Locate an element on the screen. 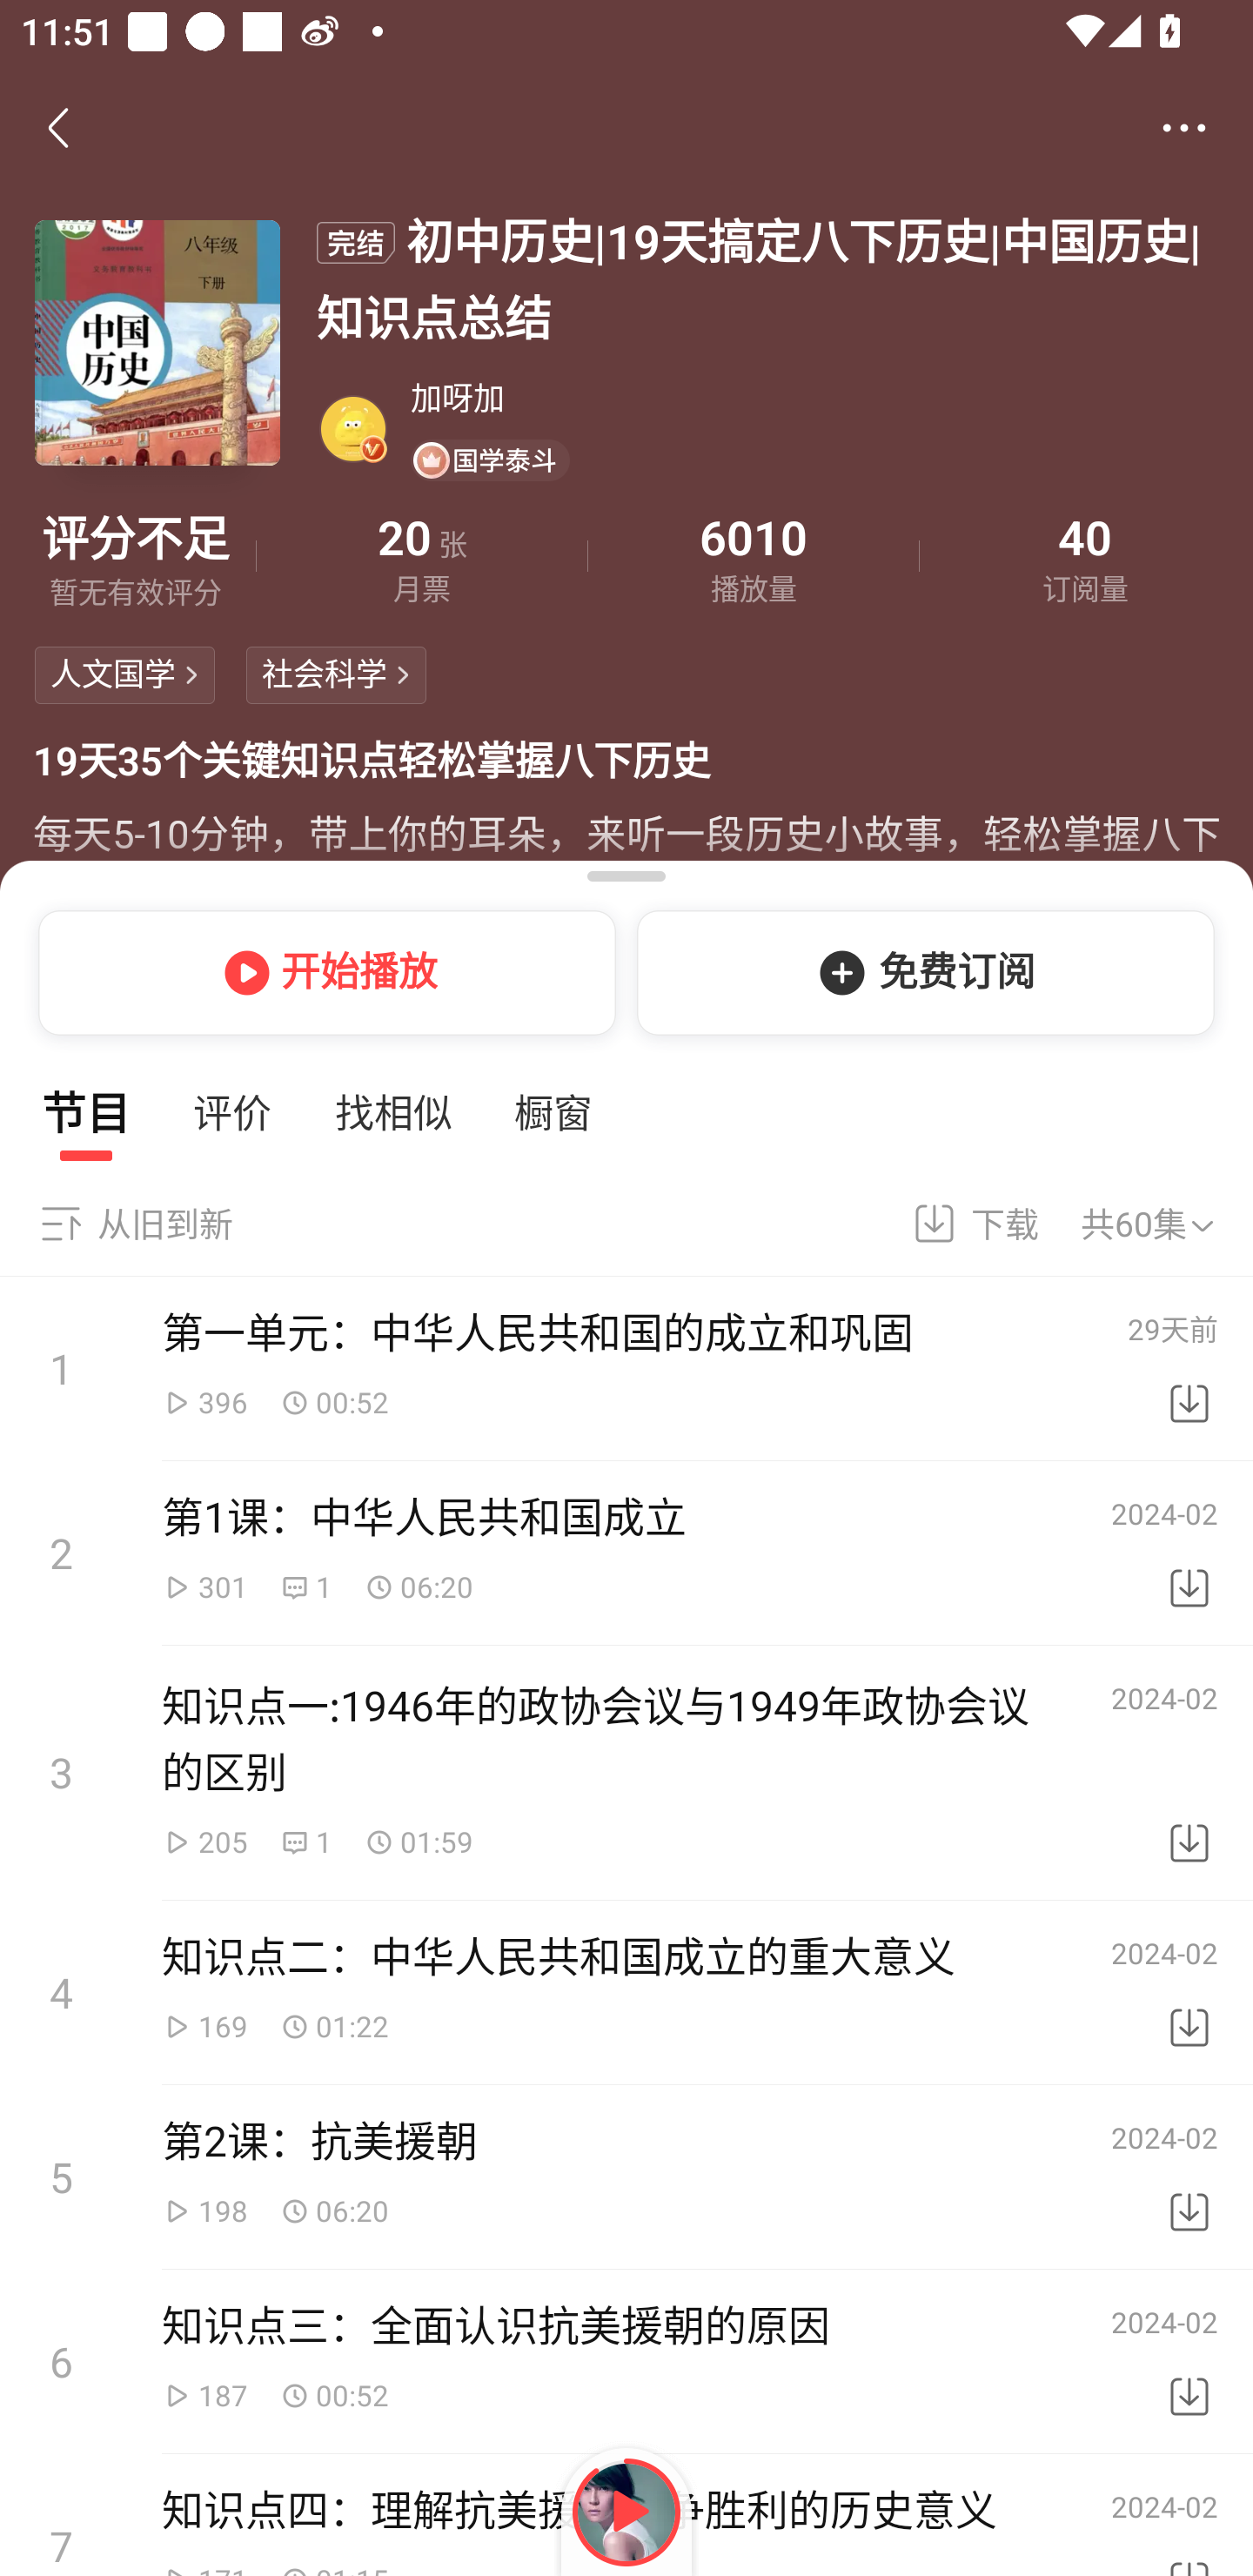  节目 is located at coordinates (85, 1112).